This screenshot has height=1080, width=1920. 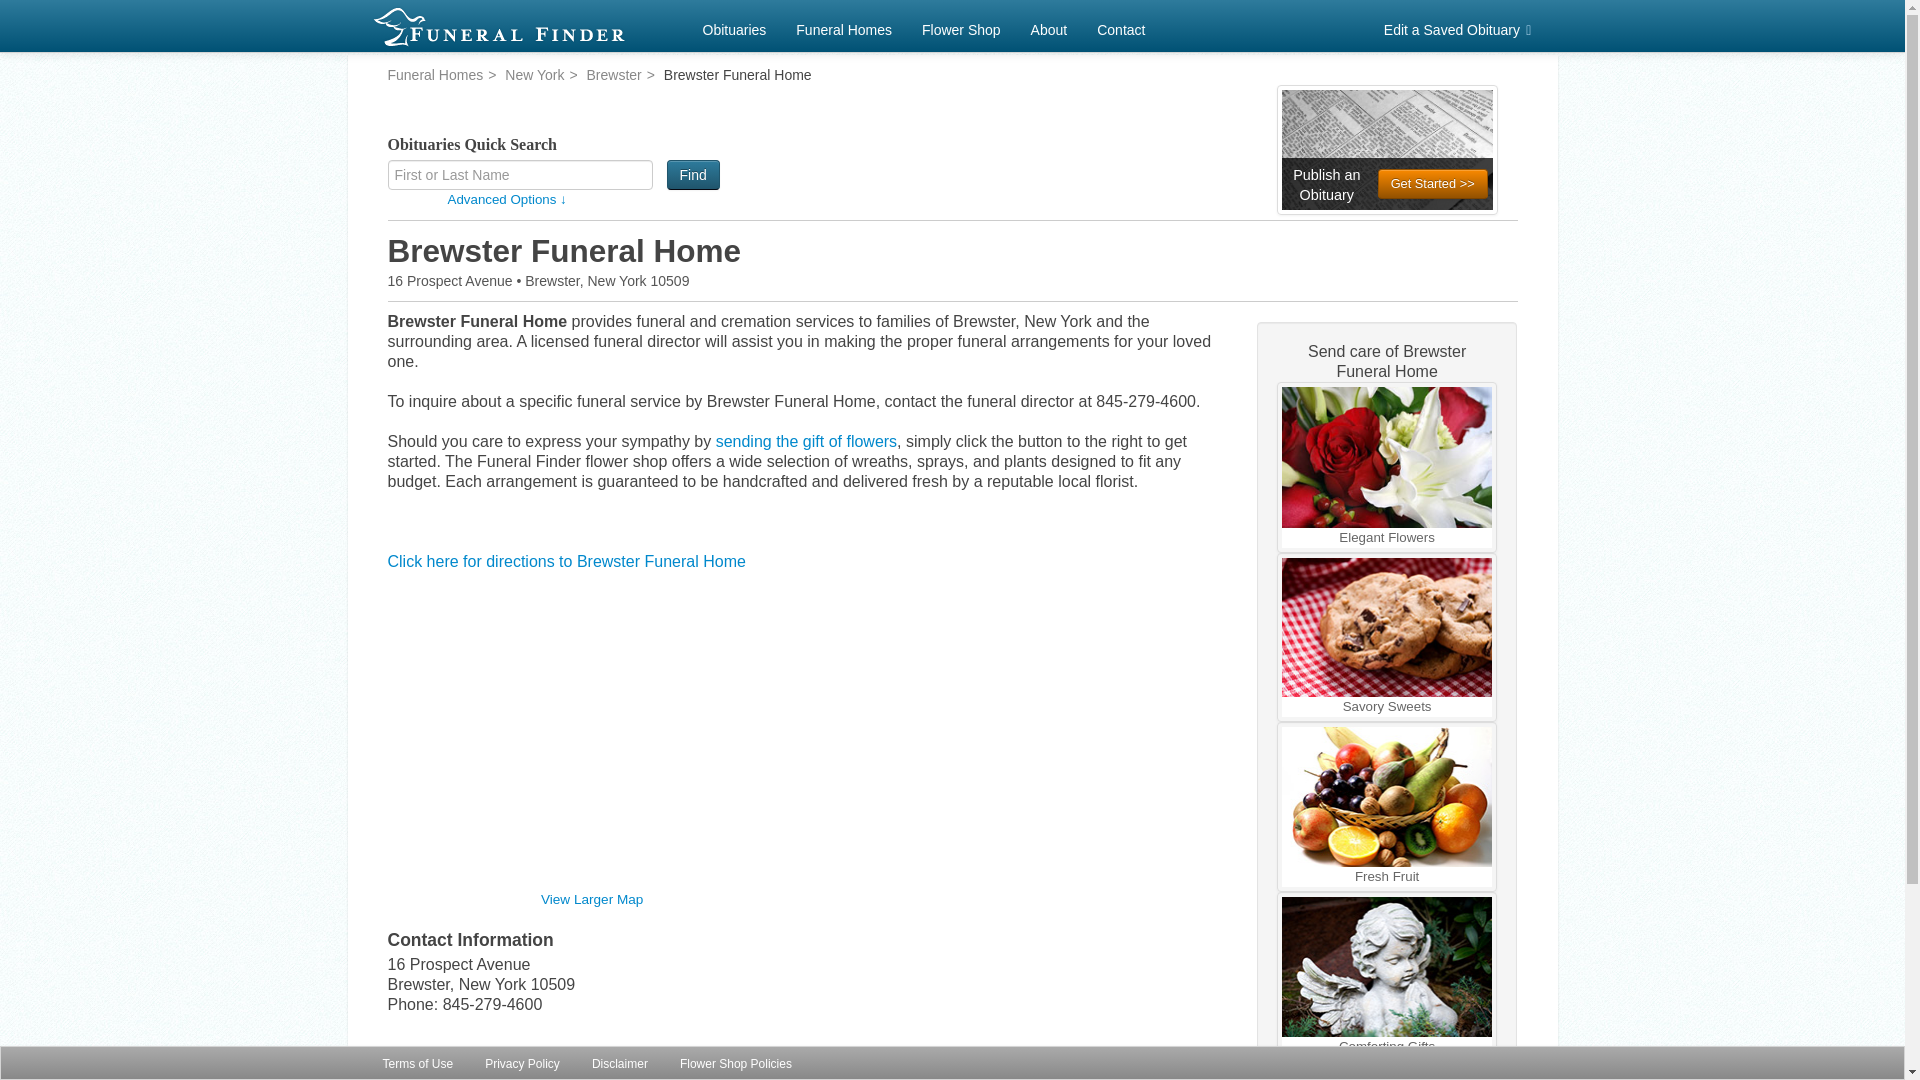 What do you see at coordinates (1120, 26) in the screenshot?
I see `Contact` at bounding box center [1120, 26].